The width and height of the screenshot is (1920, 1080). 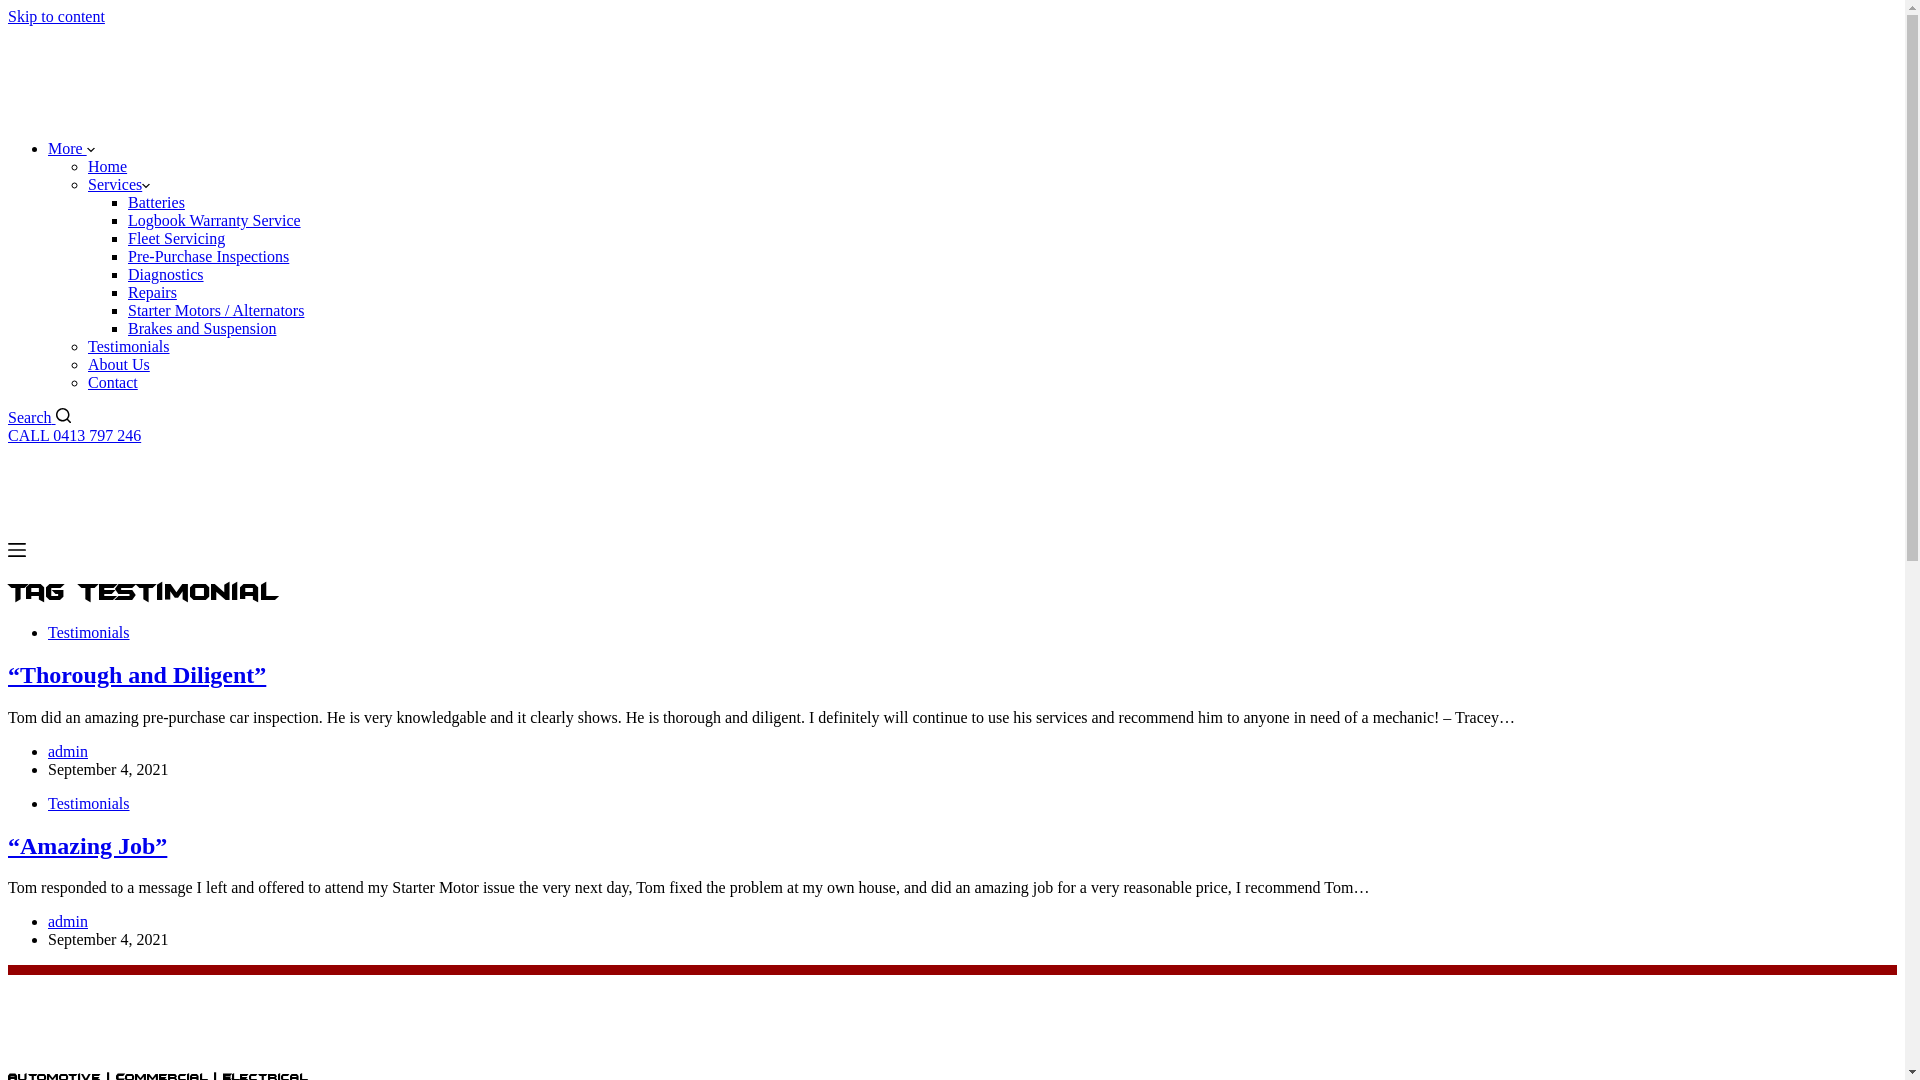 What do you see at coordinates (40, 418) in the screenshot?
I see `Search` at bounding box center [40, 418].